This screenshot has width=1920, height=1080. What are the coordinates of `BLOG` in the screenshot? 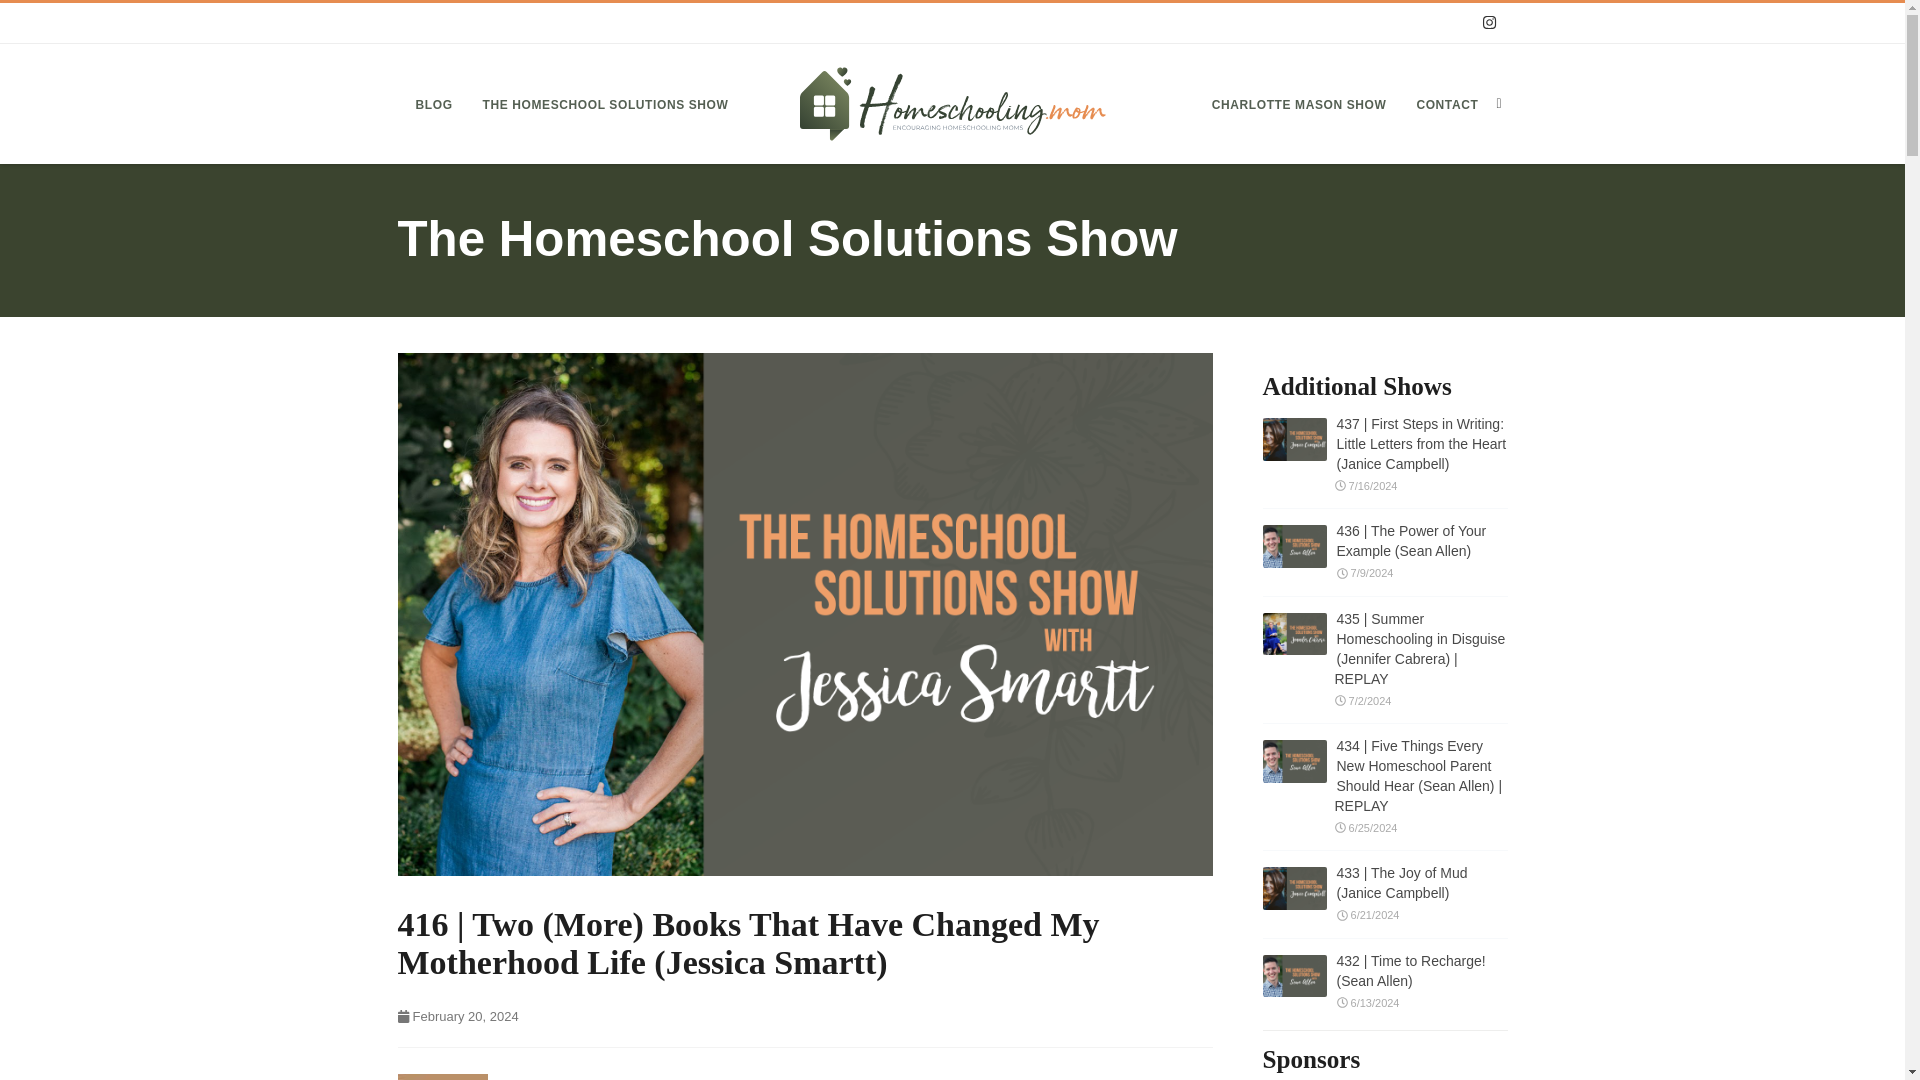 It's located at (434, 104).